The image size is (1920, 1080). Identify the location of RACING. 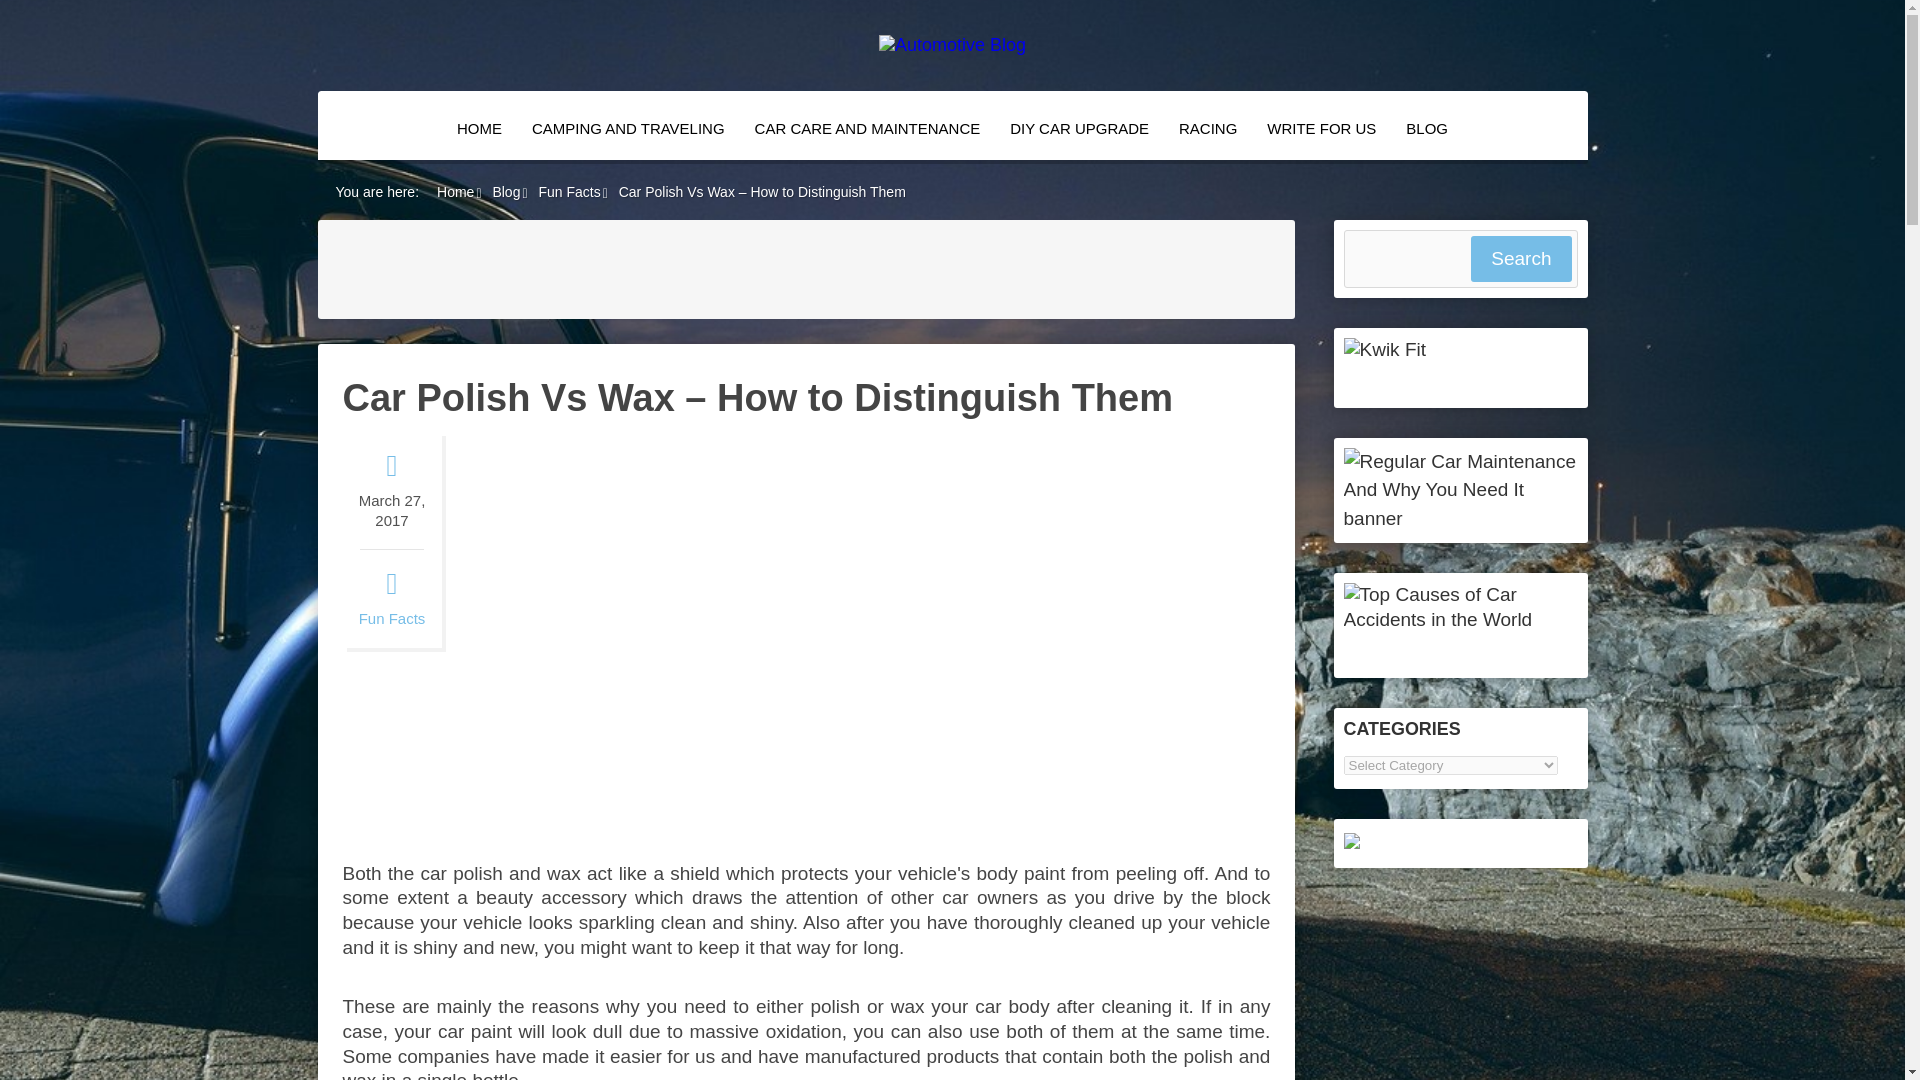
(1207, 128).